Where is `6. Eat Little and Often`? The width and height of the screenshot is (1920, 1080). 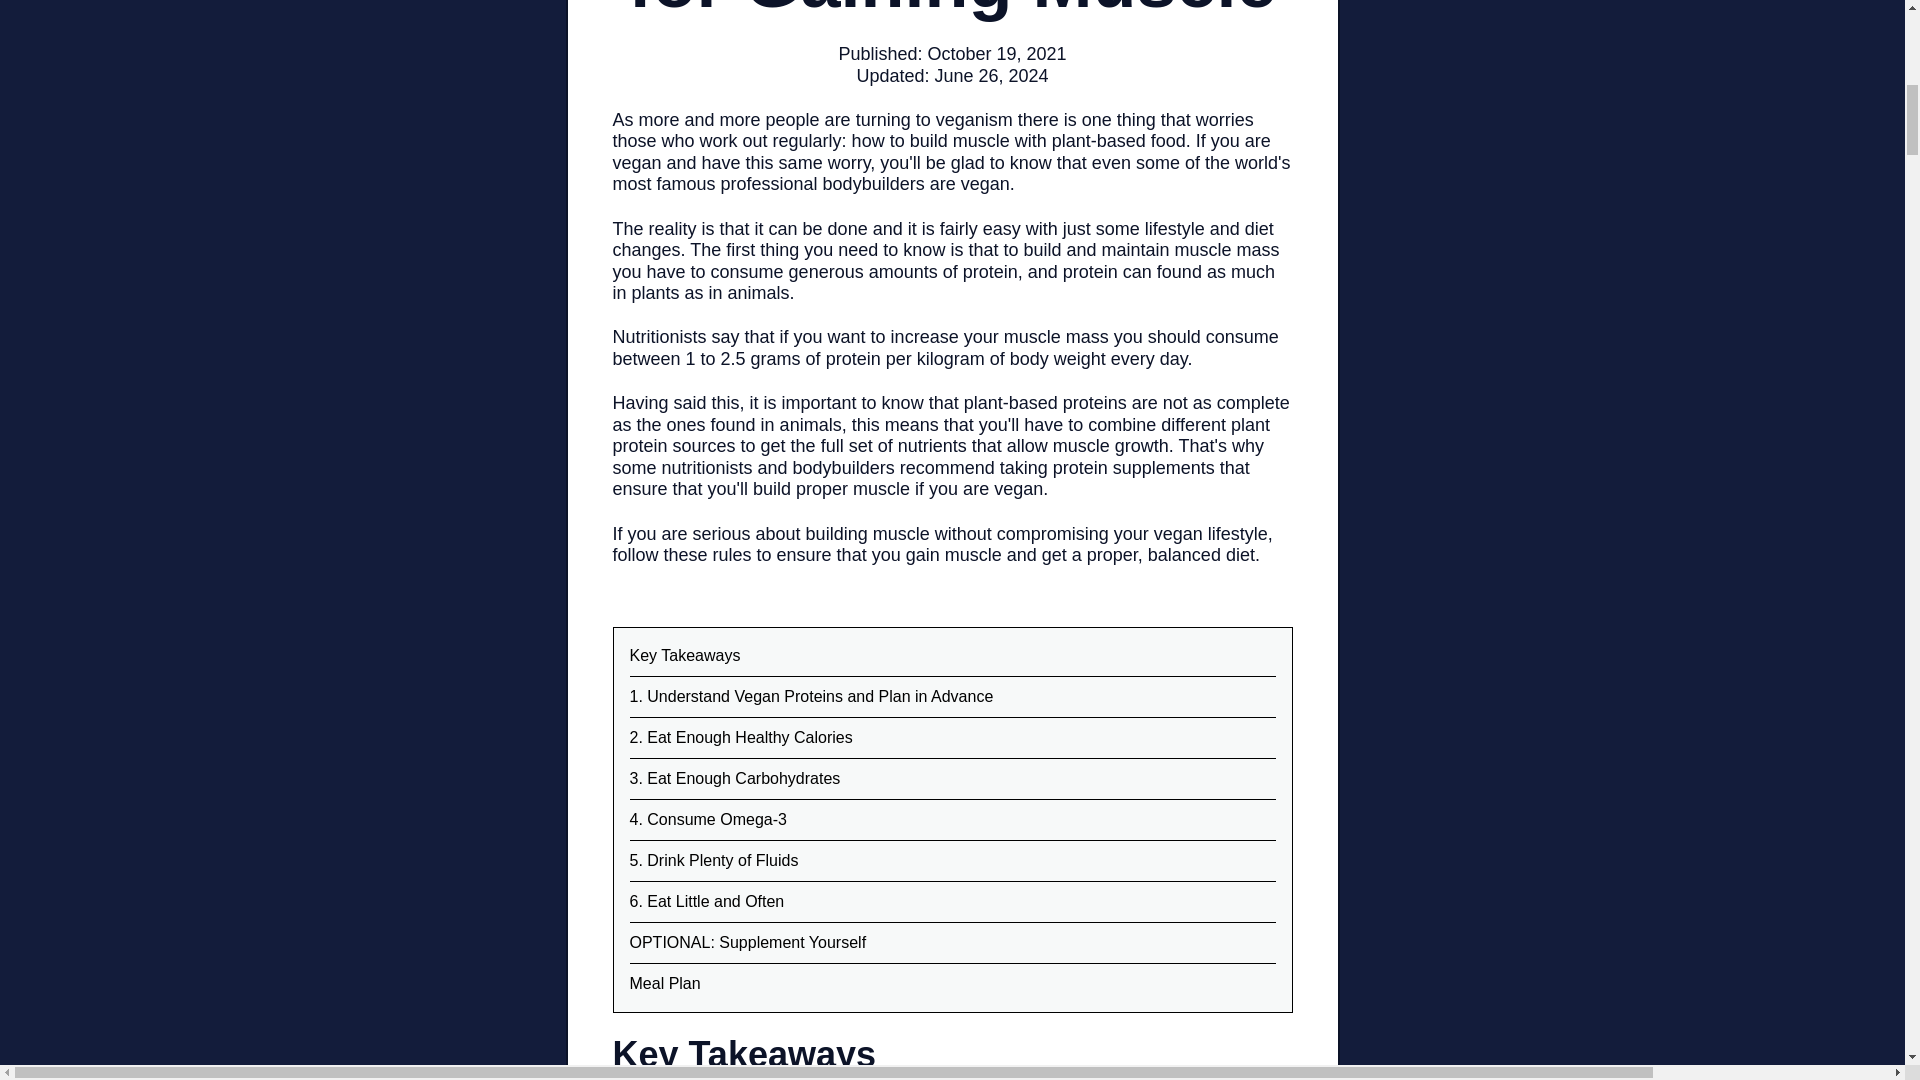
6. Eat Little and Often is located at coordinates (707, 902).